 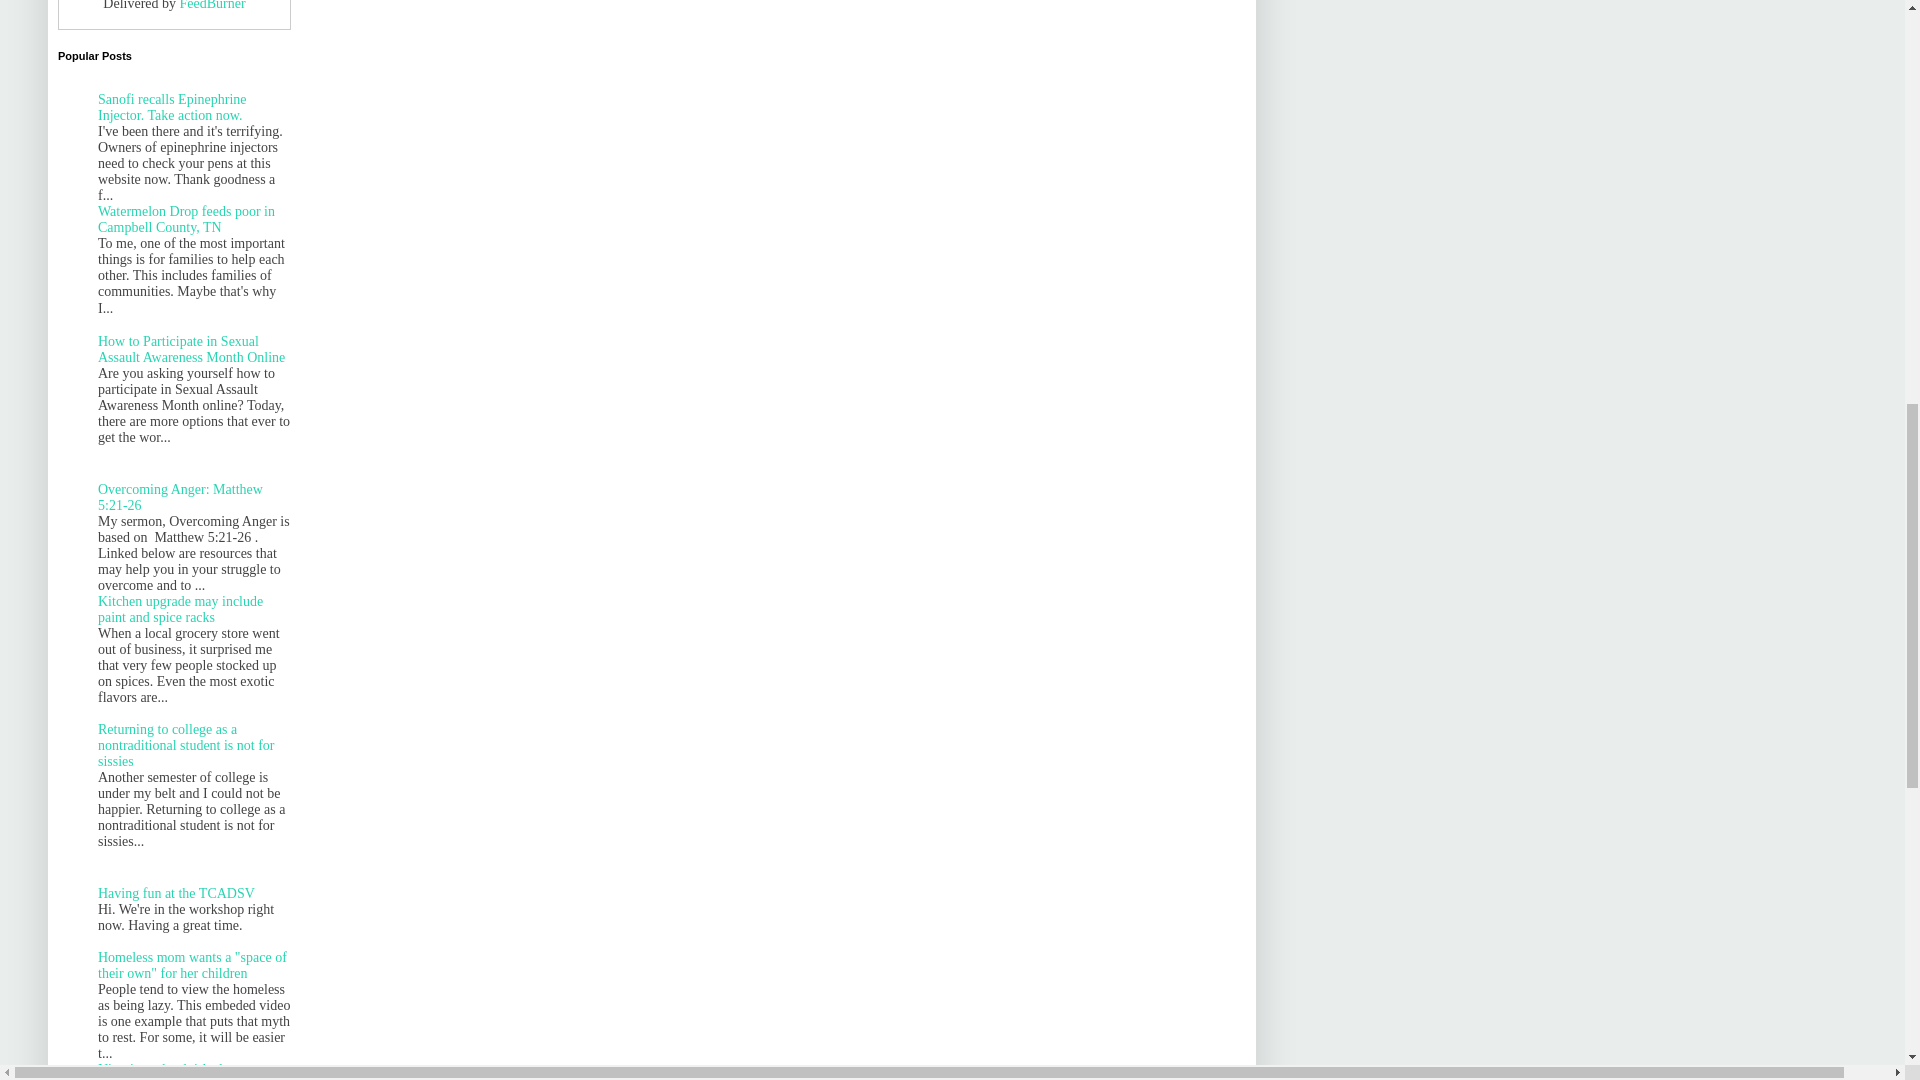 What do you see at coordinates (180, 610) in the screenshot?
I see `Kitchen upgrade may include paint and spice racks` at bounding box center [180, 610].